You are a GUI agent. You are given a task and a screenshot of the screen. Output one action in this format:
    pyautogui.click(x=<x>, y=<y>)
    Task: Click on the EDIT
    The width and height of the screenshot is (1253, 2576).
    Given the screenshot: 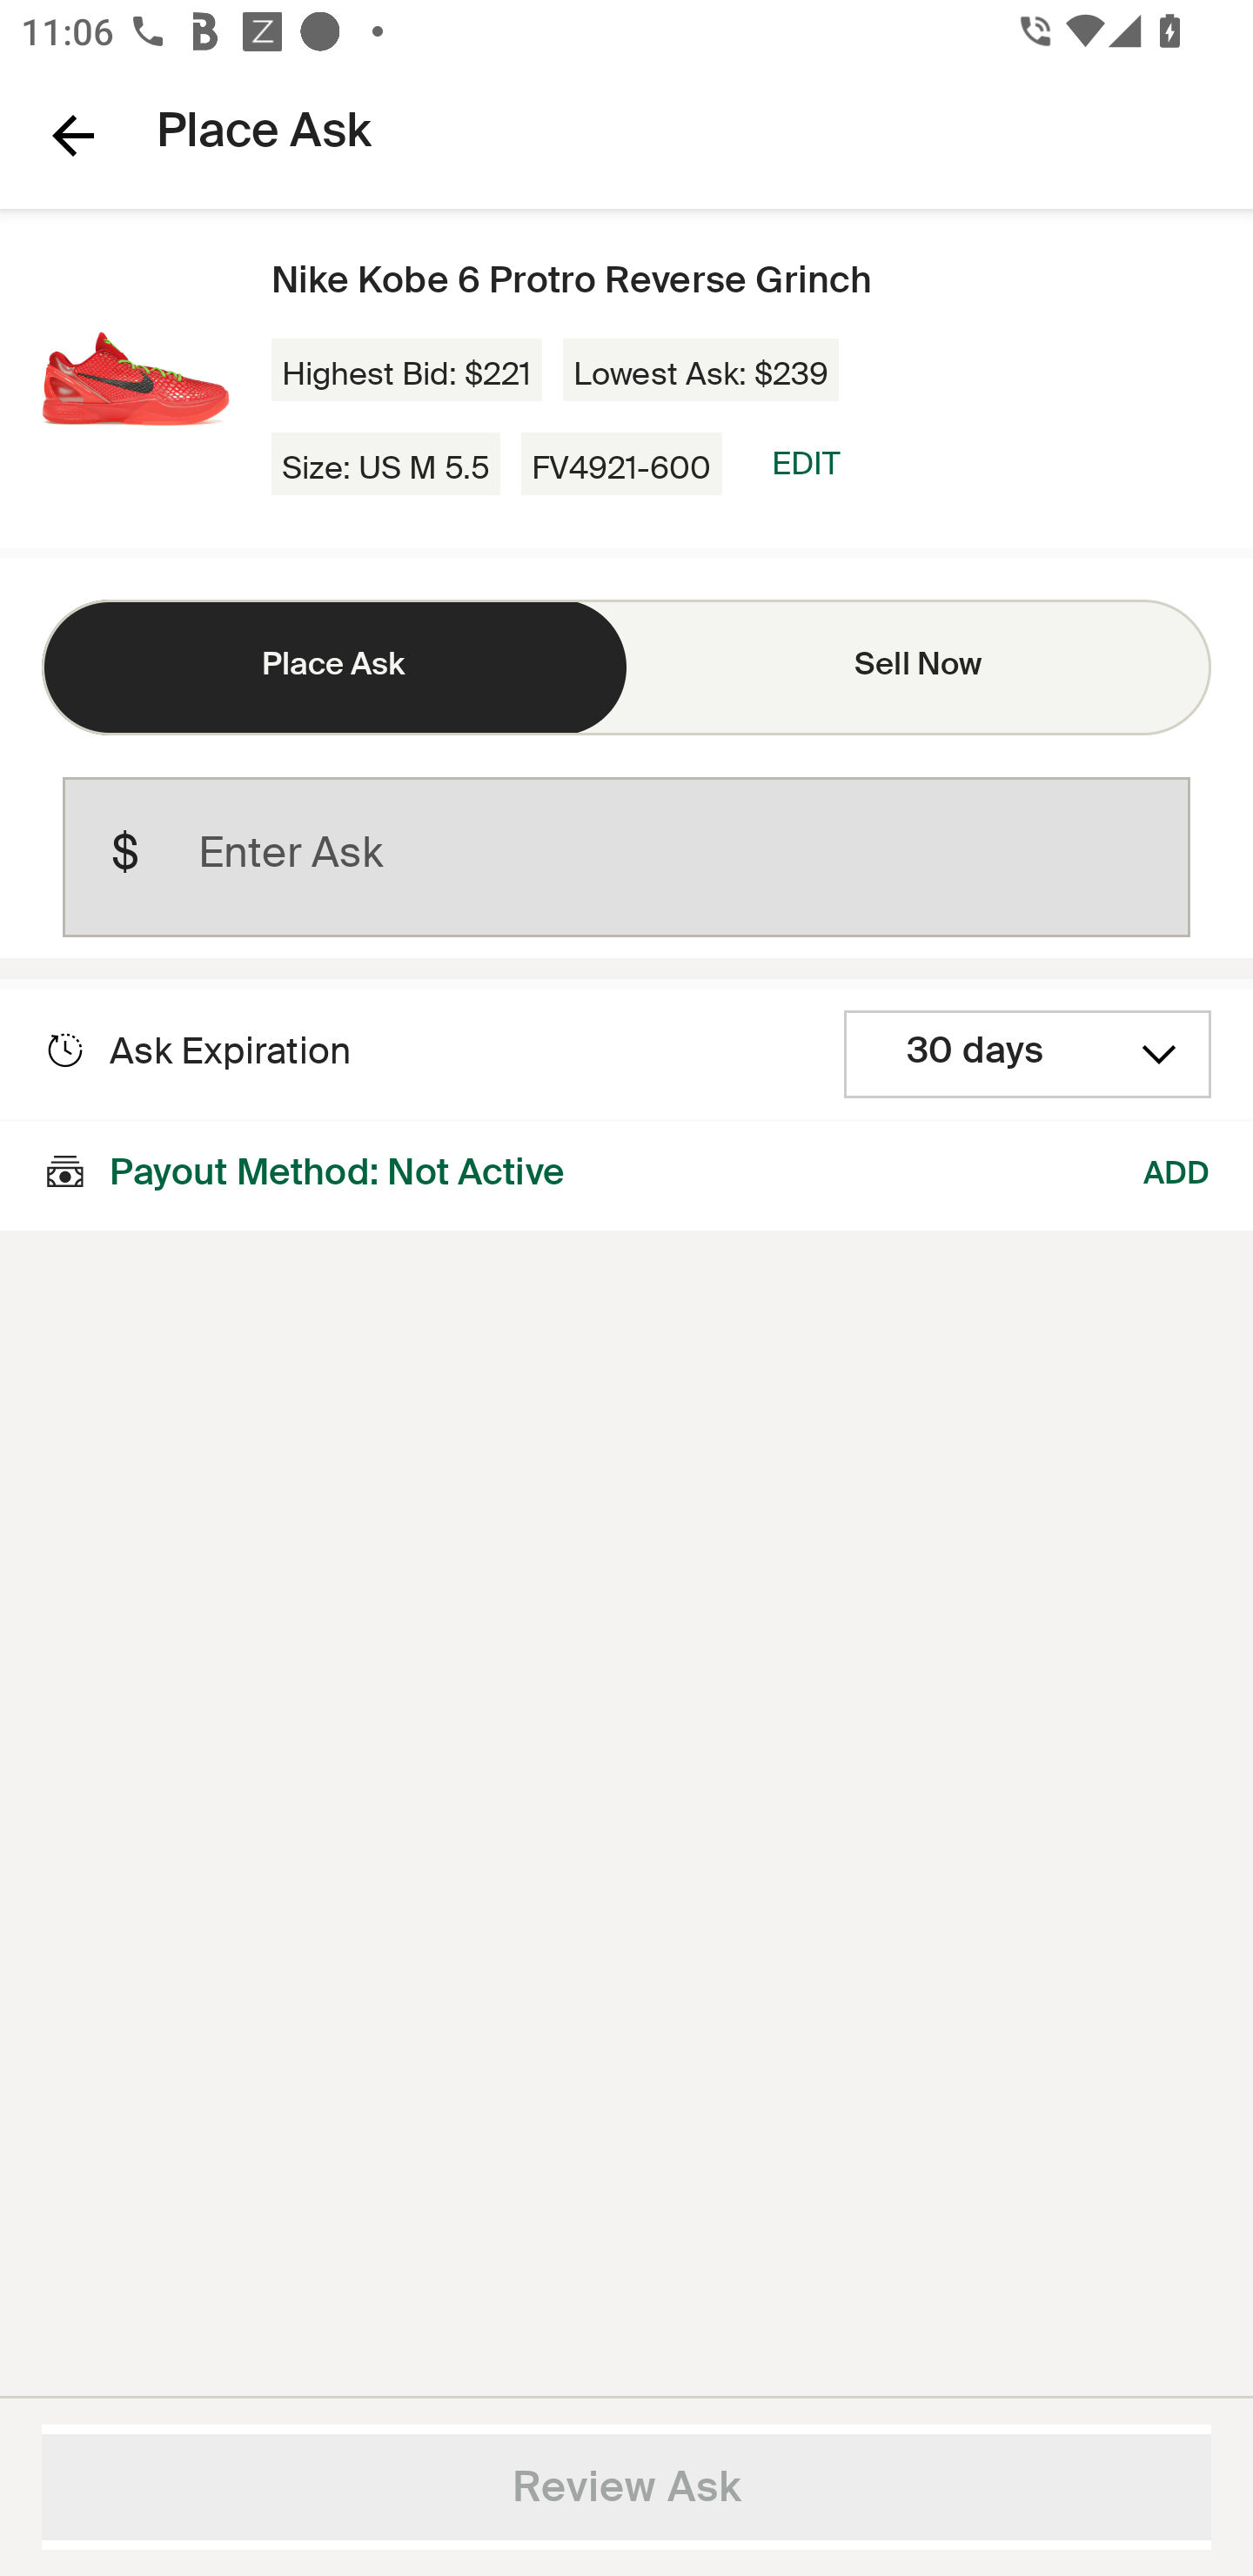 What is the action you would take?
    pyautogui.click(x=806, y=463)
    